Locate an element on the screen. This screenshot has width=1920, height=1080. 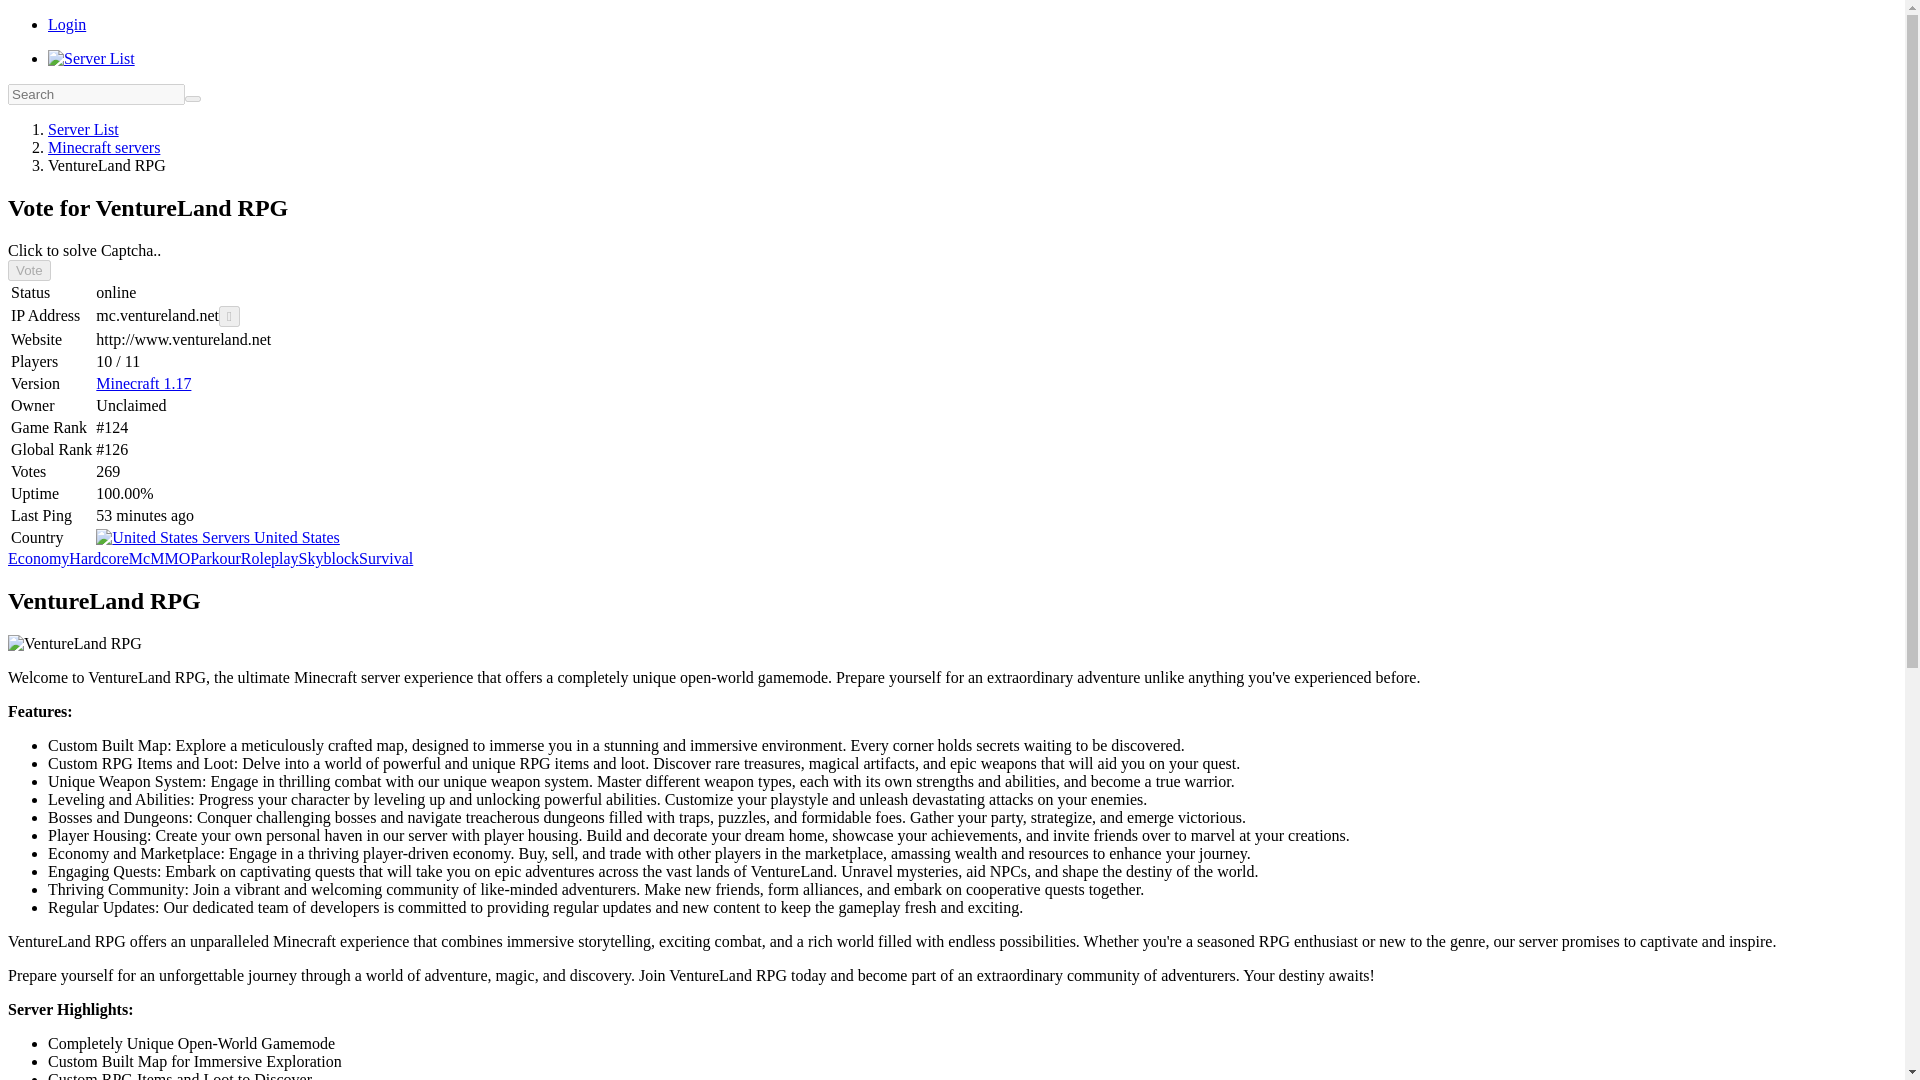
Skyblock is located at coordinates (329, 558).